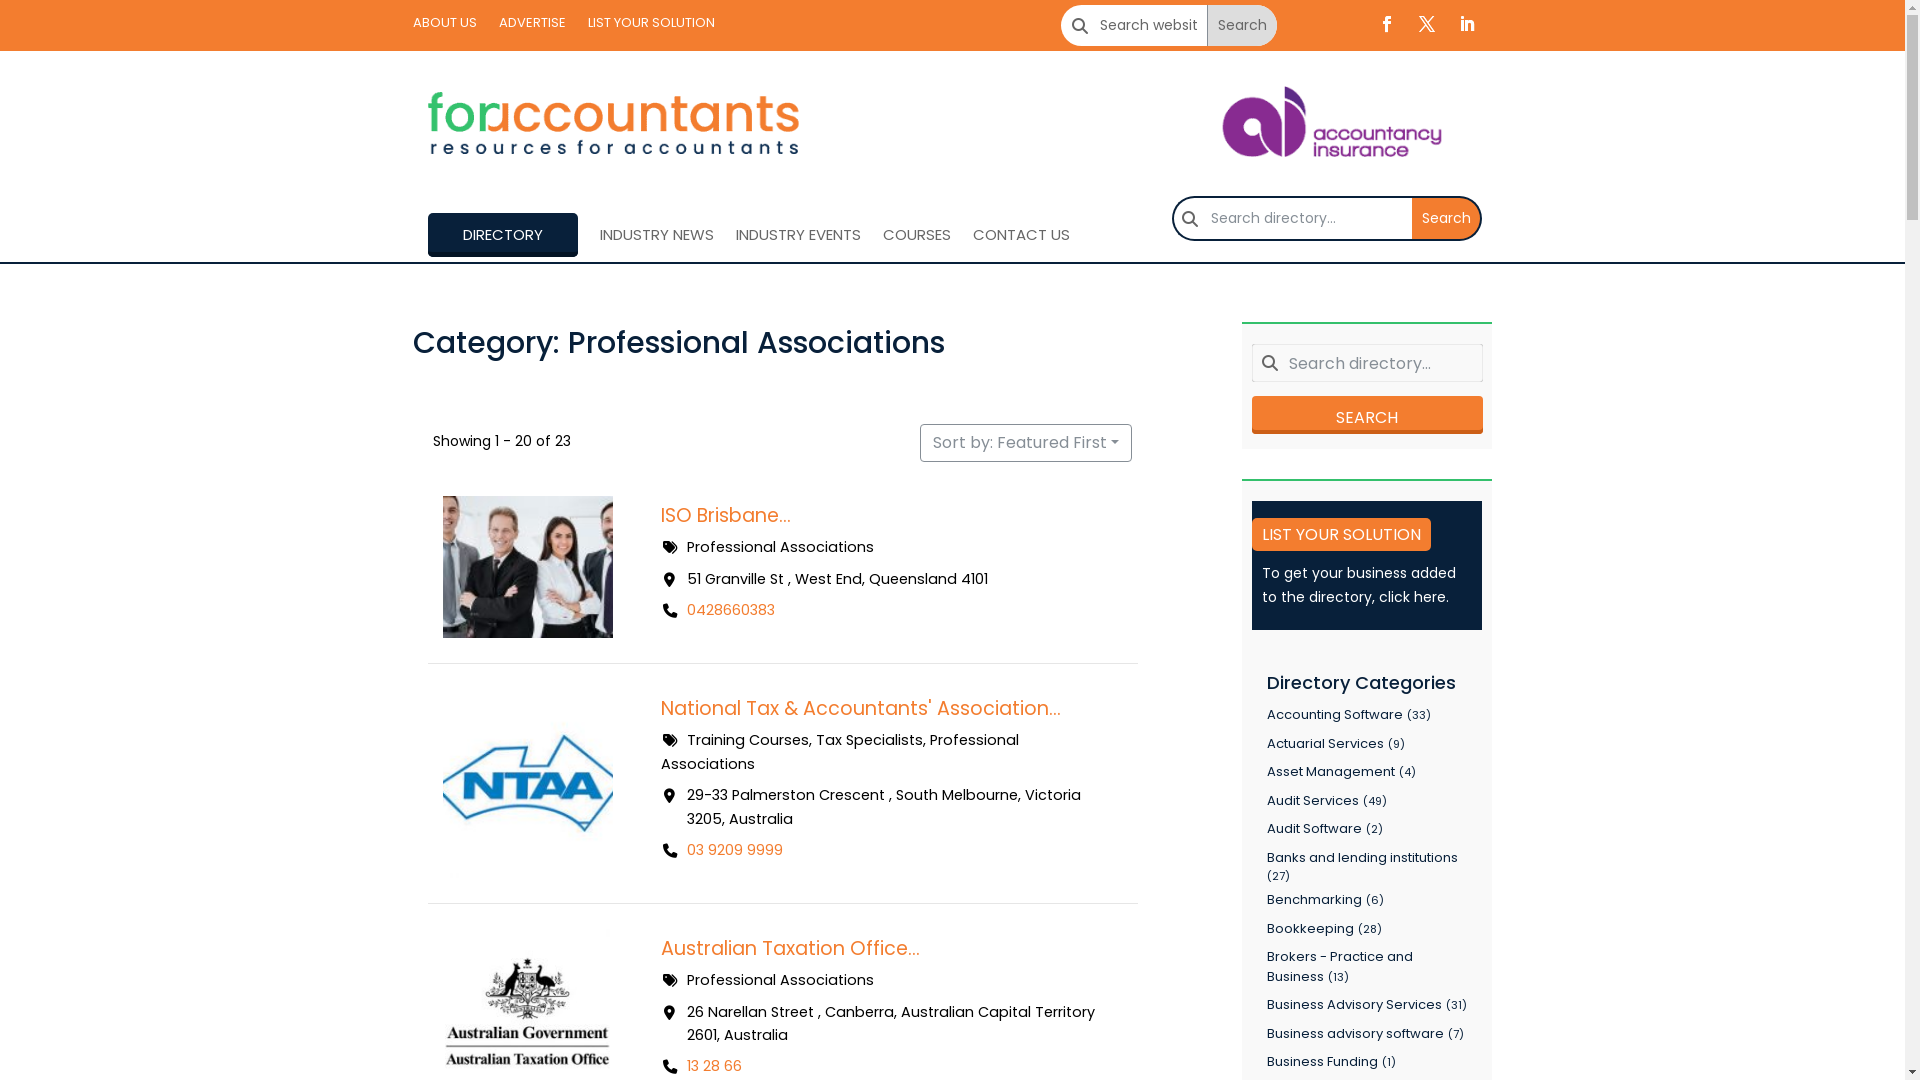  I want to click on Business Advisory Services, so click(1354, 1004).